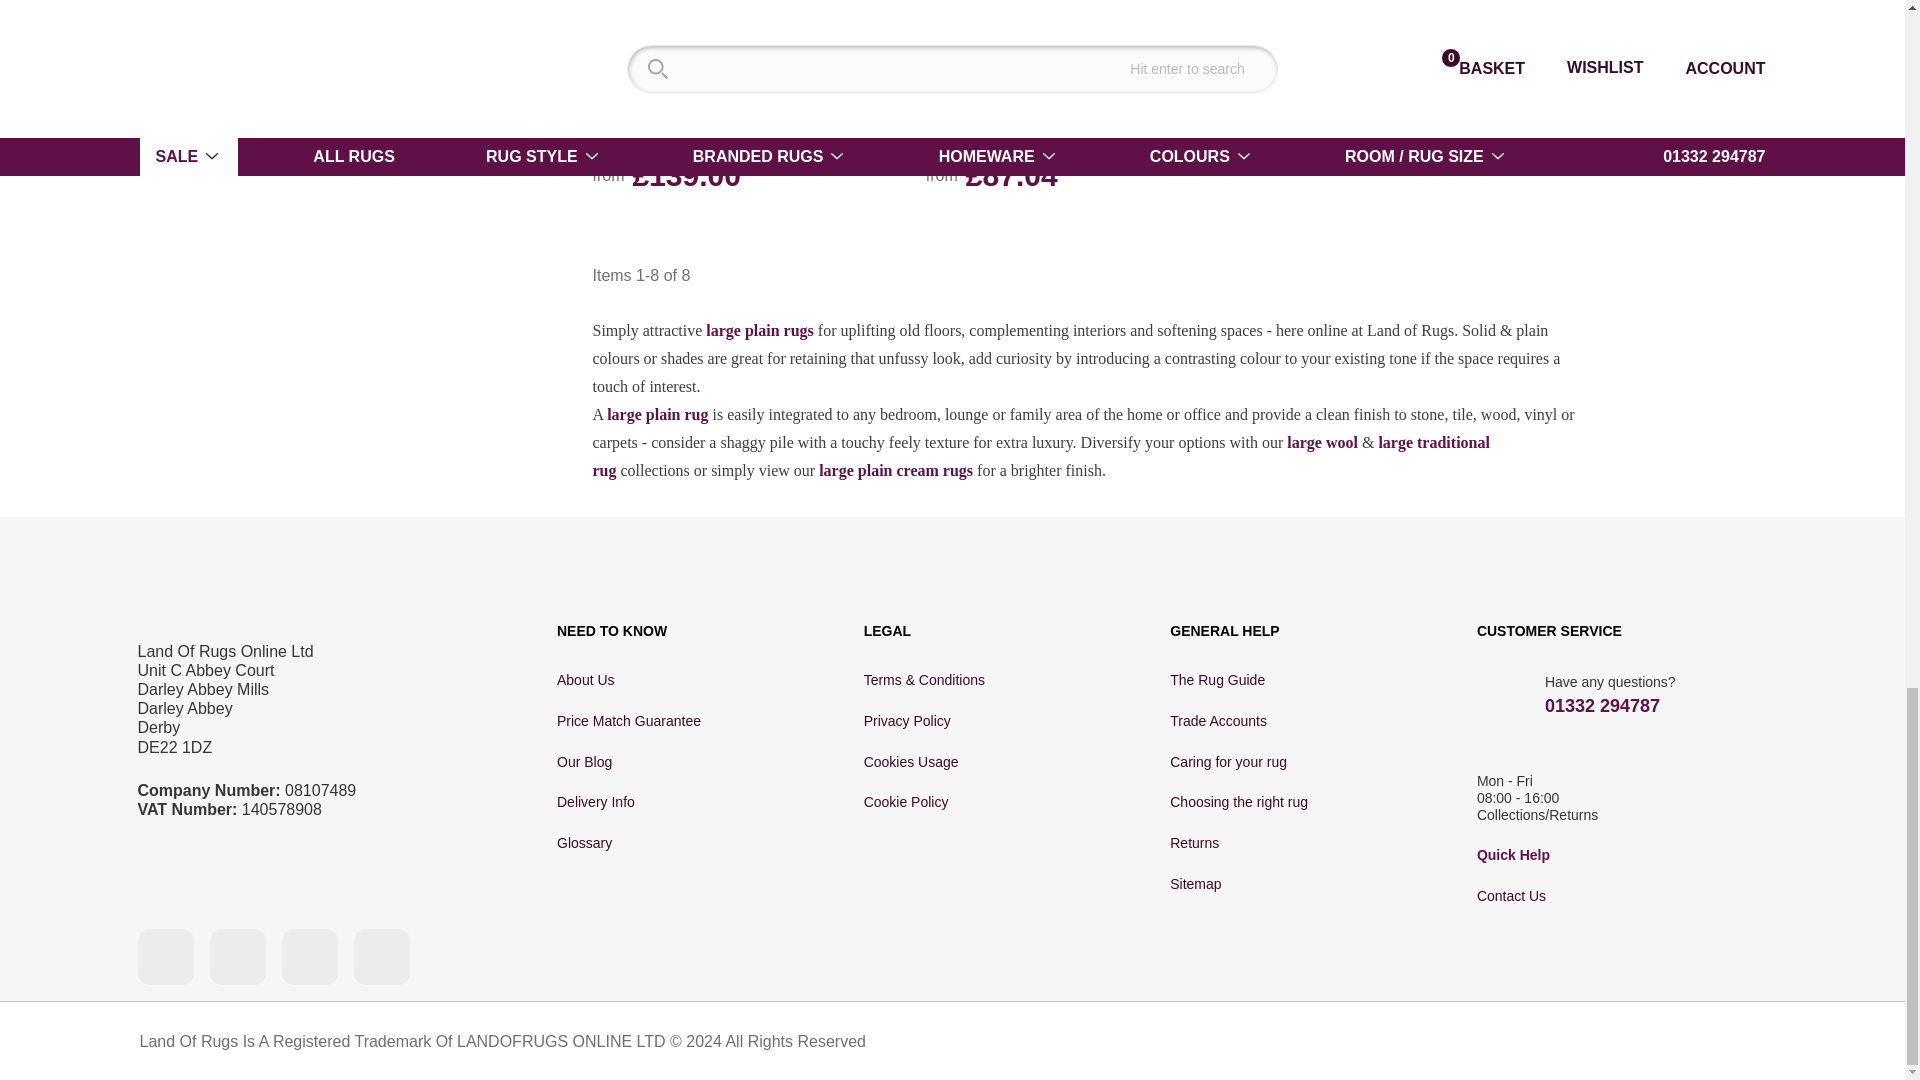  What do you see at coordinates (1562, 1042) in the screenshot?
I see `Google Pay` at bounding box center [1562, 1042].